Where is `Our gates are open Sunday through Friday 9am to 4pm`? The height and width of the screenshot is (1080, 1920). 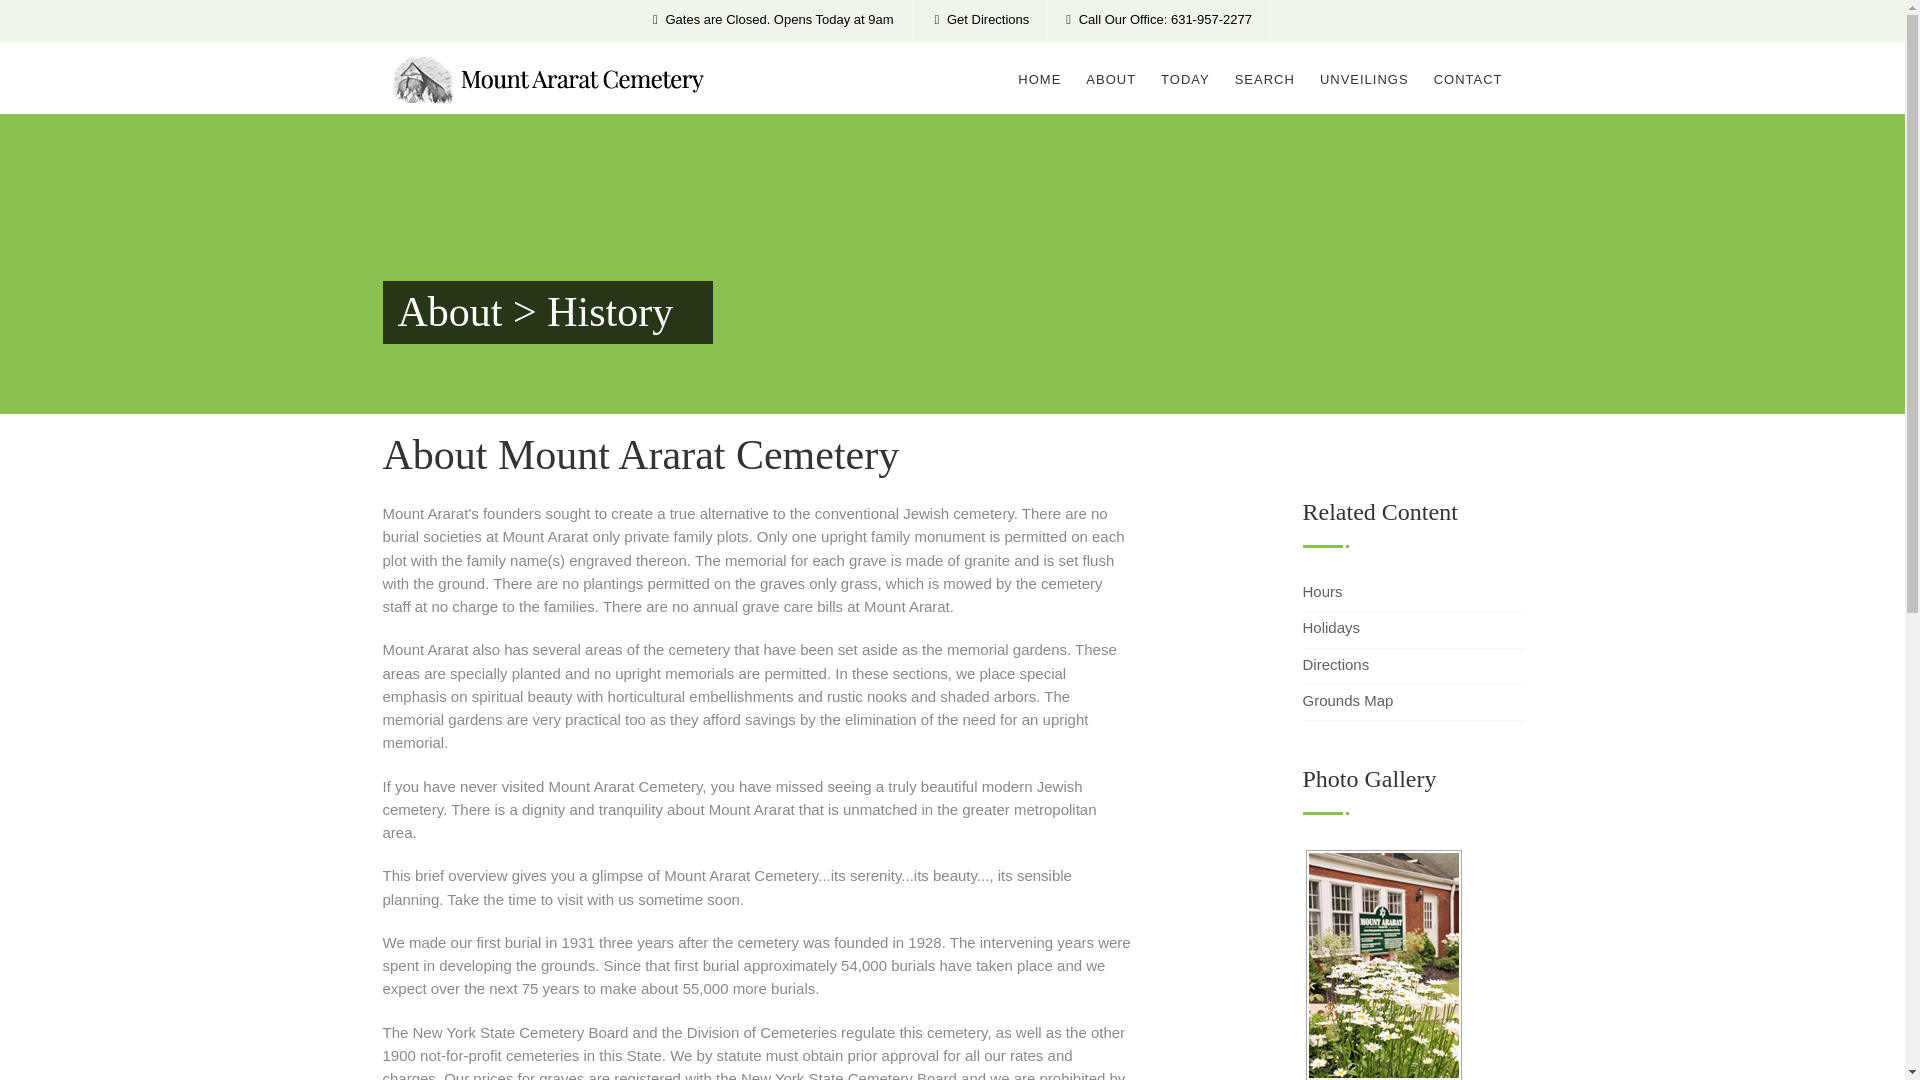 Our gates are open Sunday through Friday 9am to 4pm is located at coordinates (774, 20).